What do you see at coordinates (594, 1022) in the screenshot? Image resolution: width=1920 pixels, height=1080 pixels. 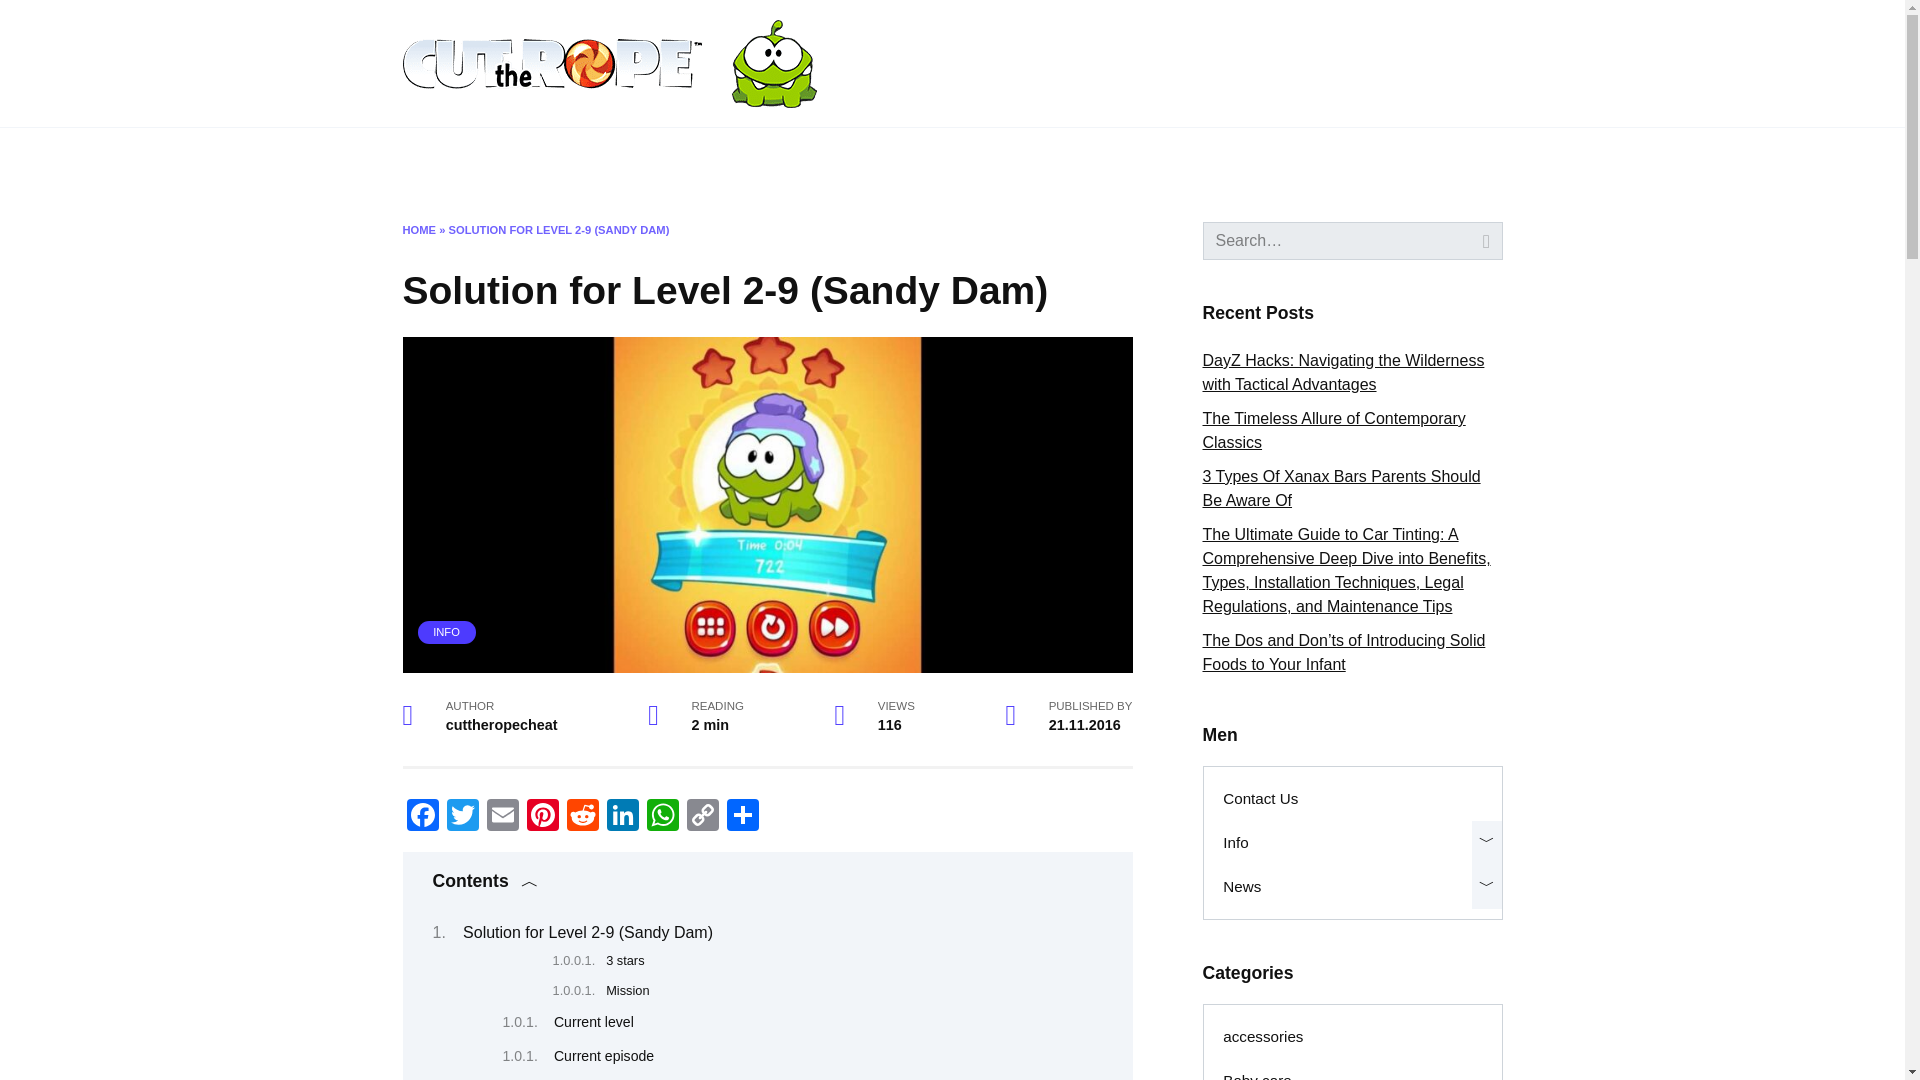 I see `Current level` at bounding box center [594, 1022].